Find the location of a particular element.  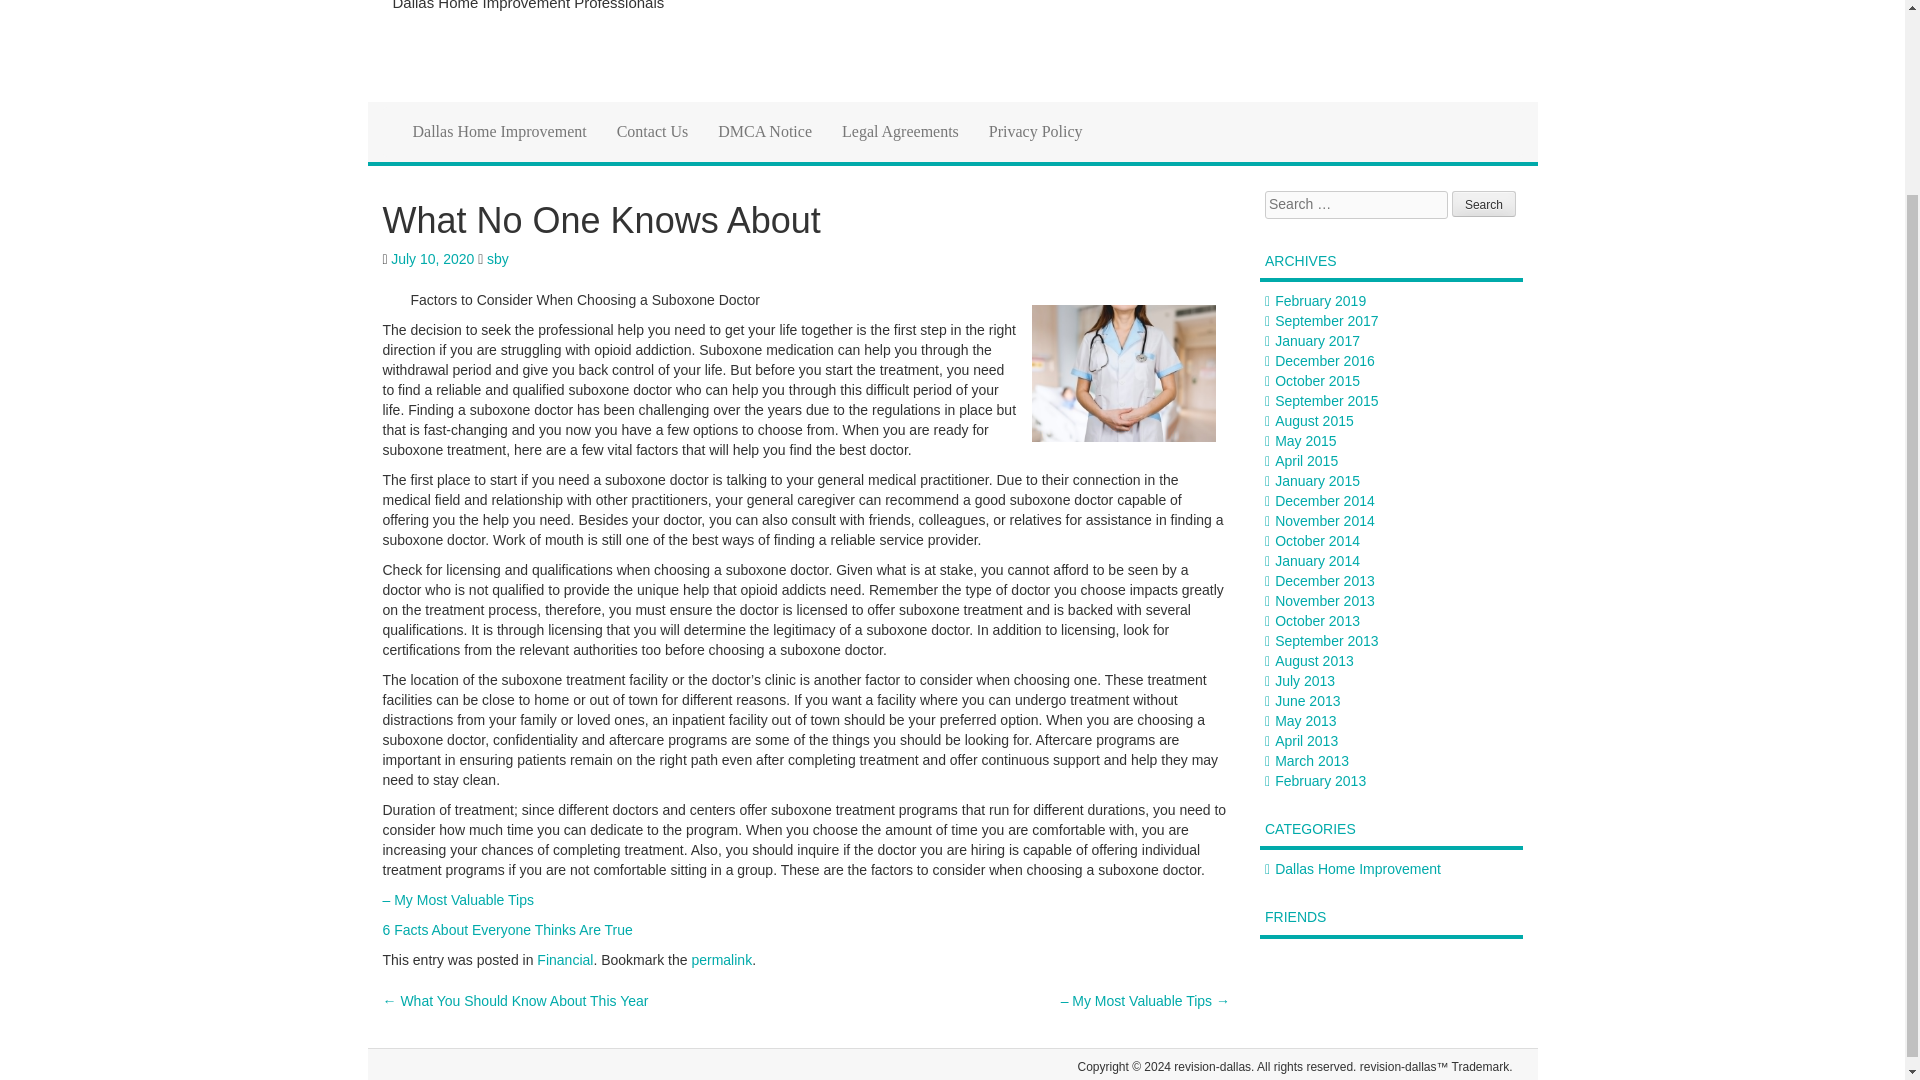

September 2015 is located at coordinates (1326, 401).